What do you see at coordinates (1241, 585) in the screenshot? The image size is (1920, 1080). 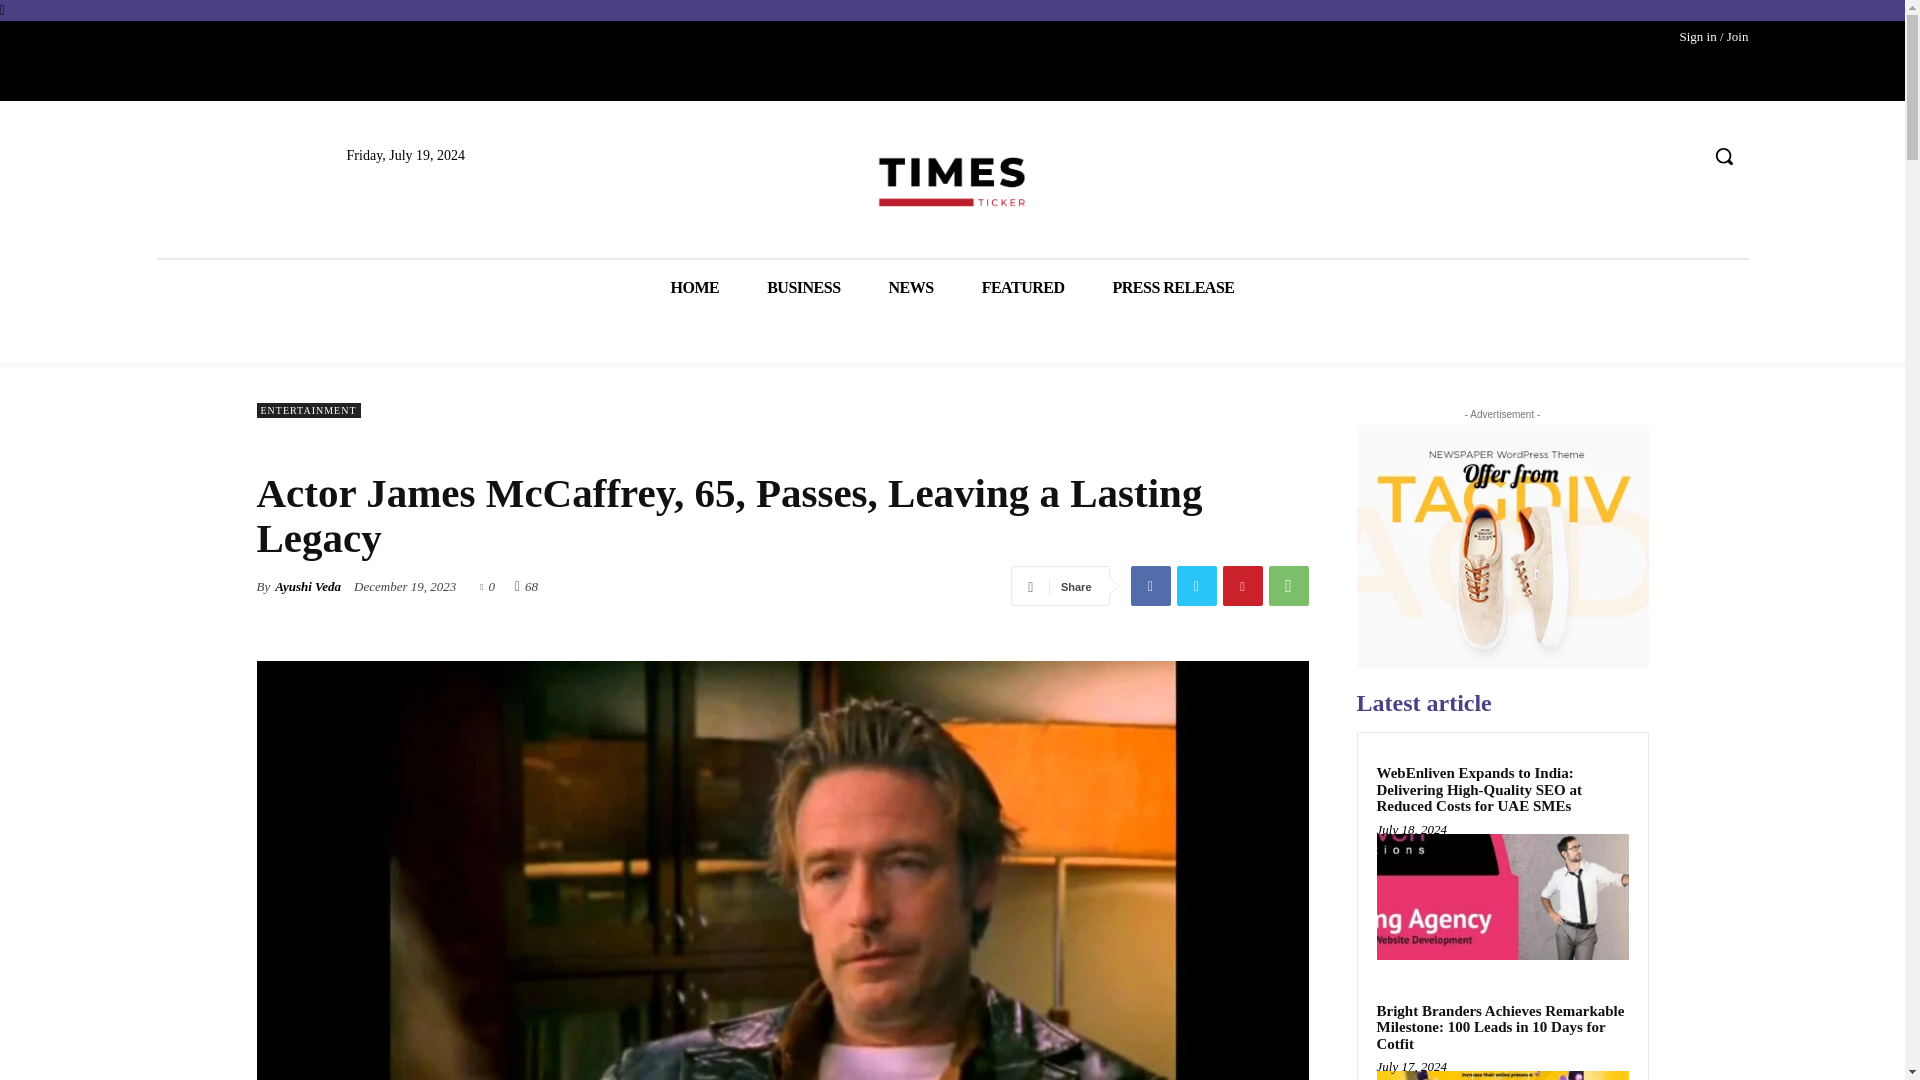 I see `Pinterest` at bounding box center [1241, 585].